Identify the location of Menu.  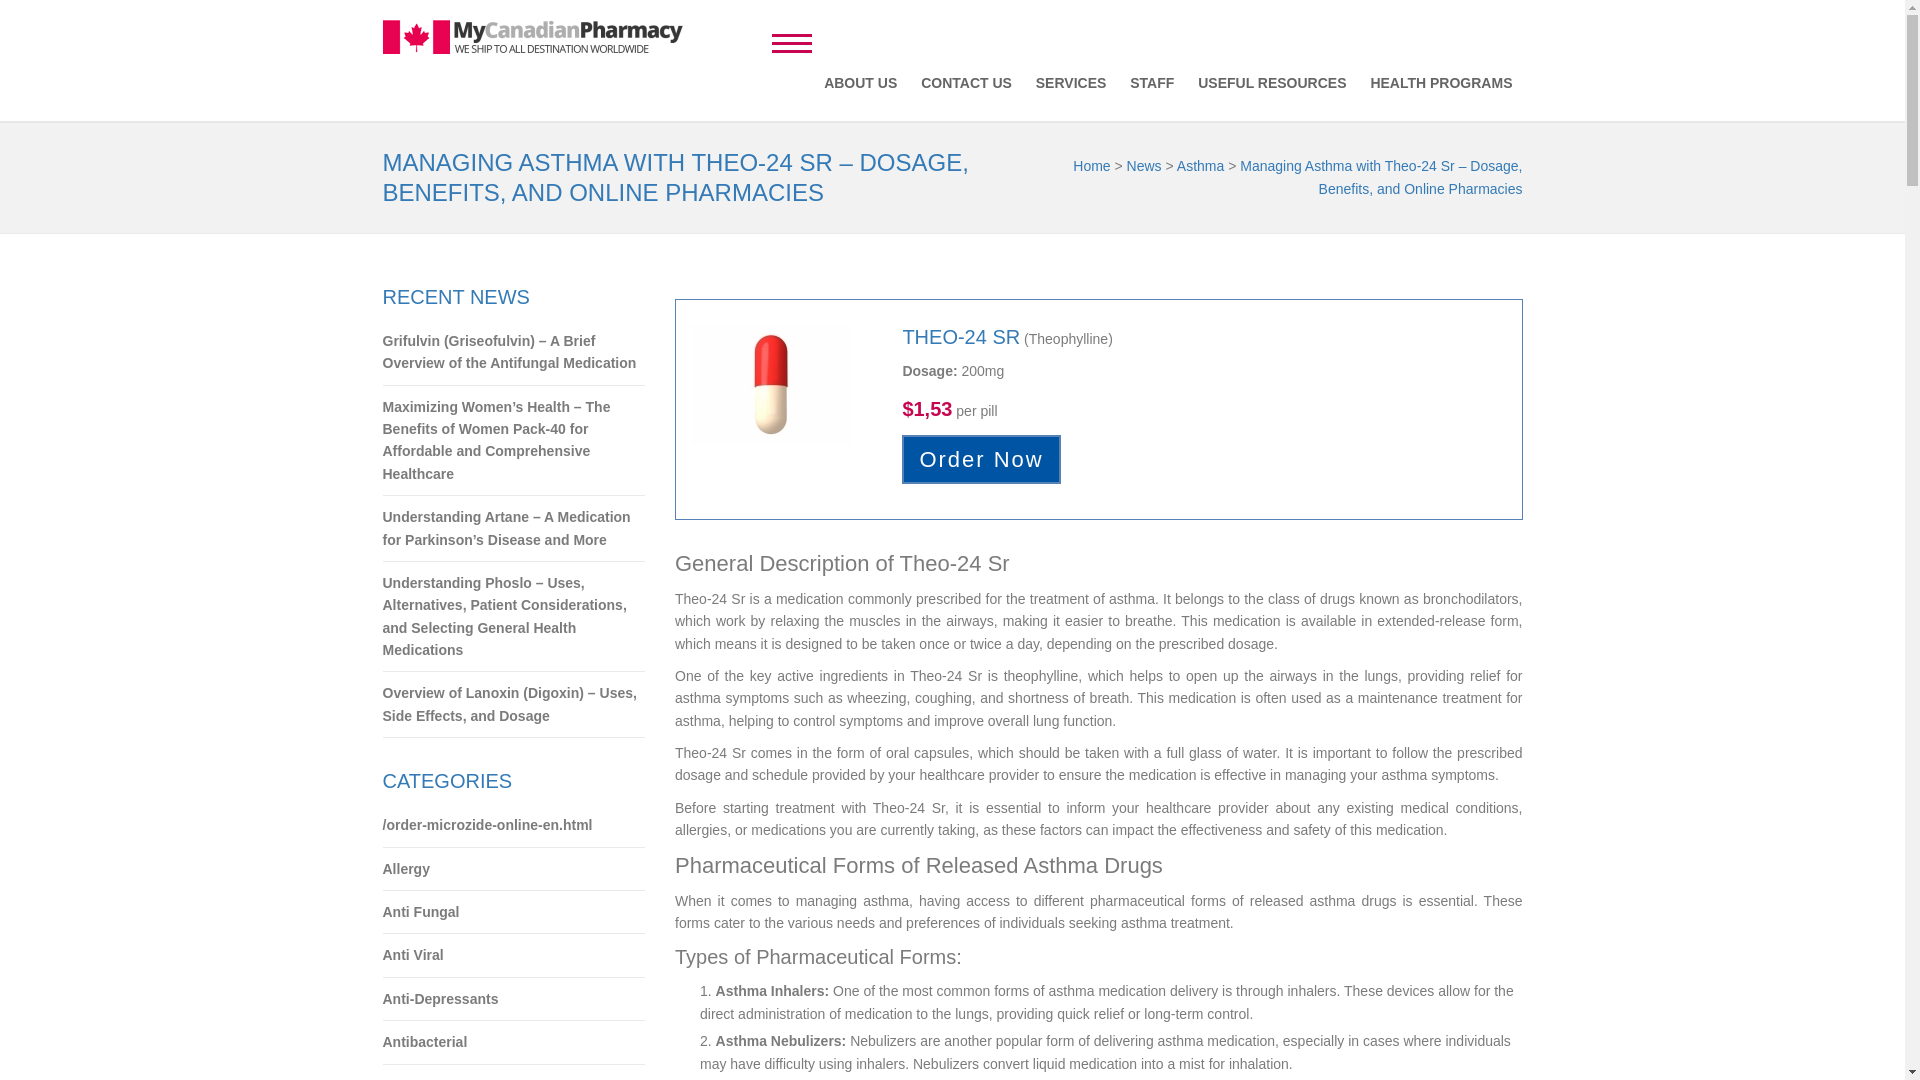
(792, 40).